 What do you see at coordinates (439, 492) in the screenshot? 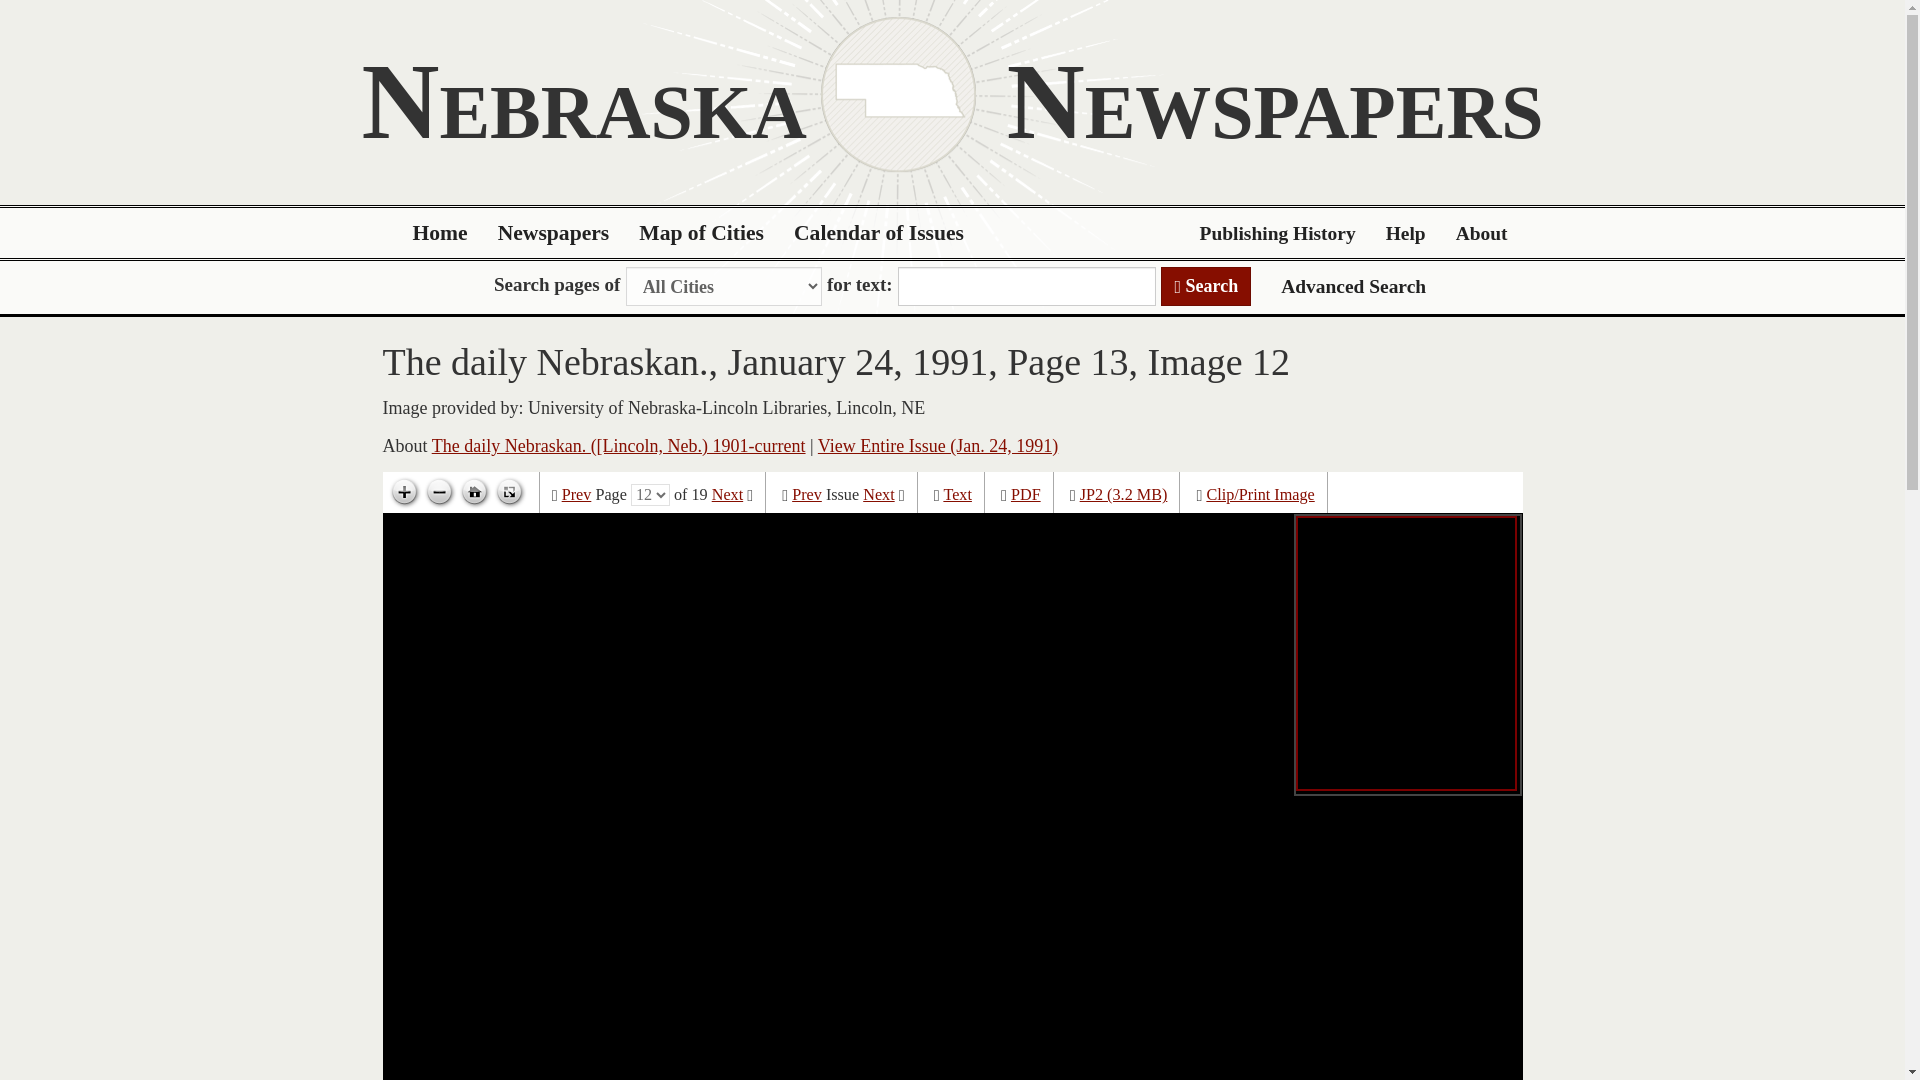
I see `Zoom out` at bounding box center [439, 492].